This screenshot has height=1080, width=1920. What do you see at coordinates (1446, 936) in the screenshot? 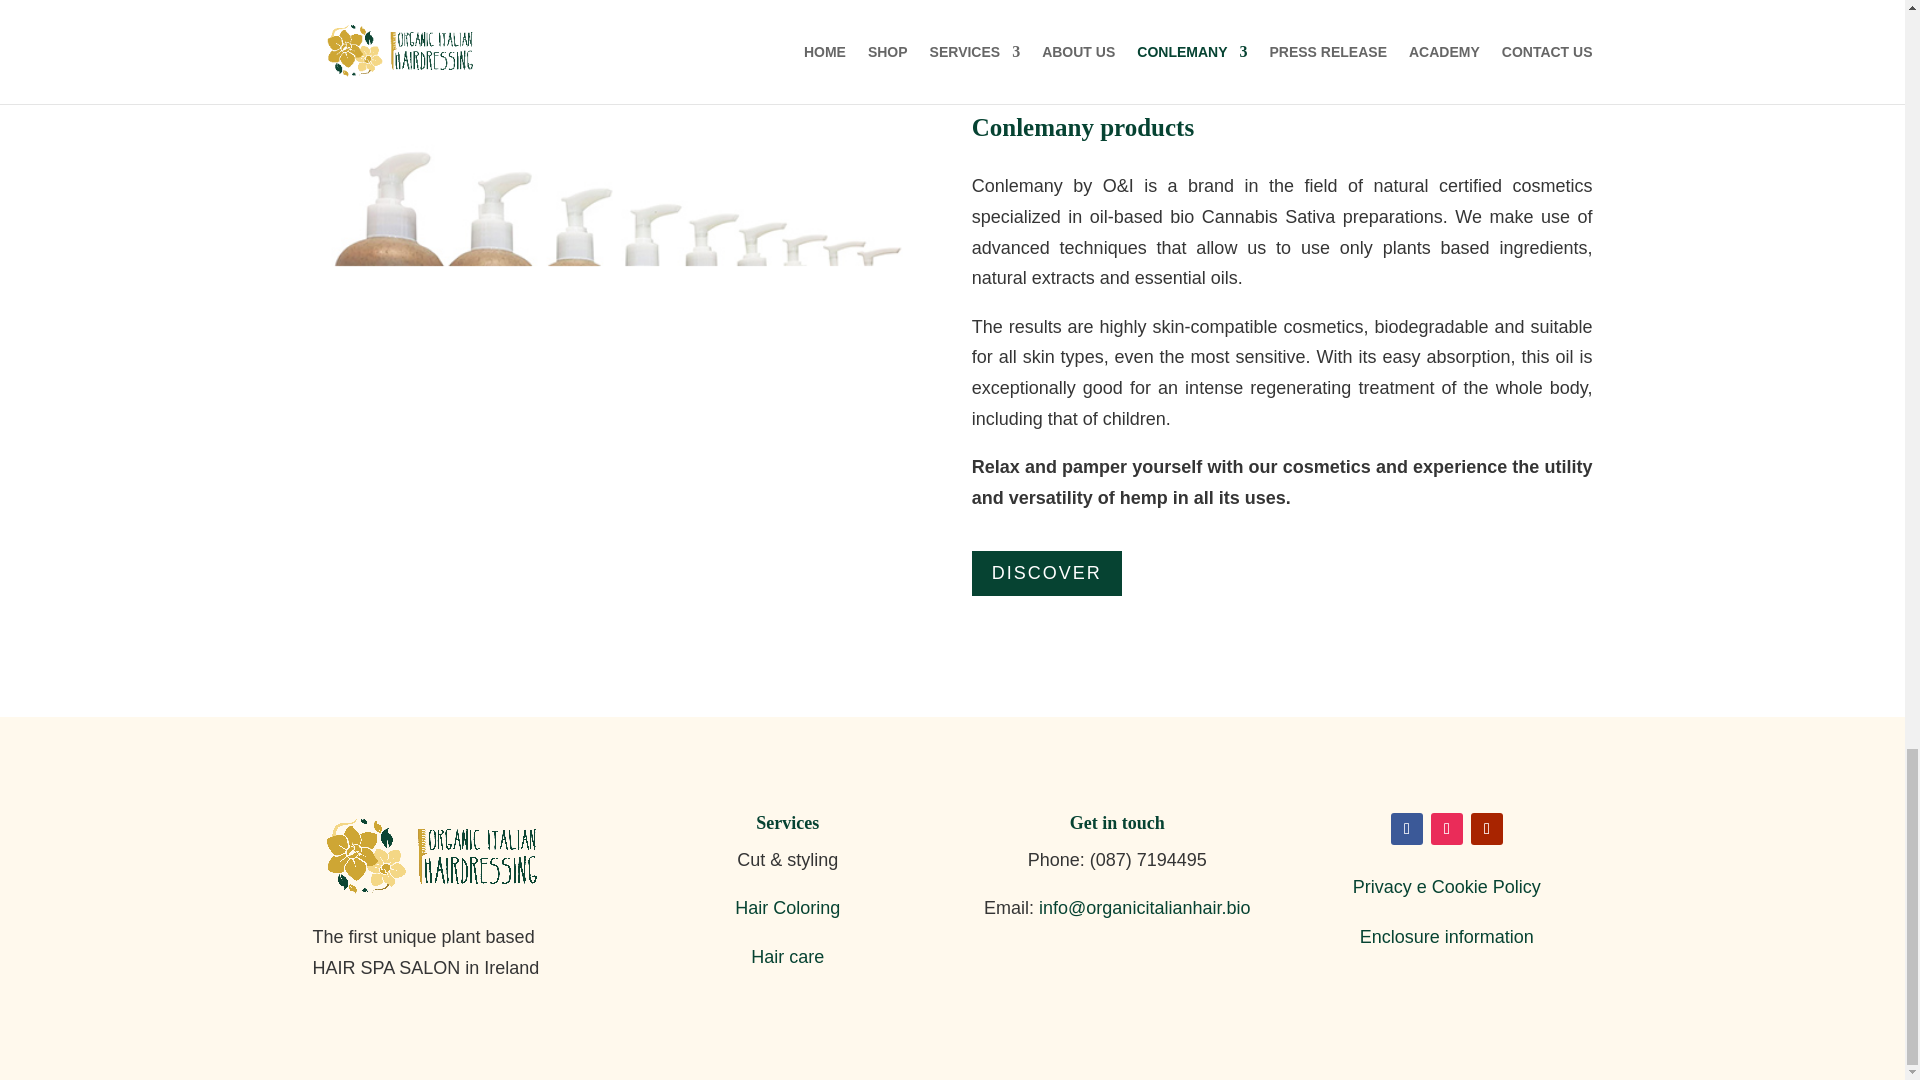
I see `Enclosure information` at bounding box center [1446, 936].